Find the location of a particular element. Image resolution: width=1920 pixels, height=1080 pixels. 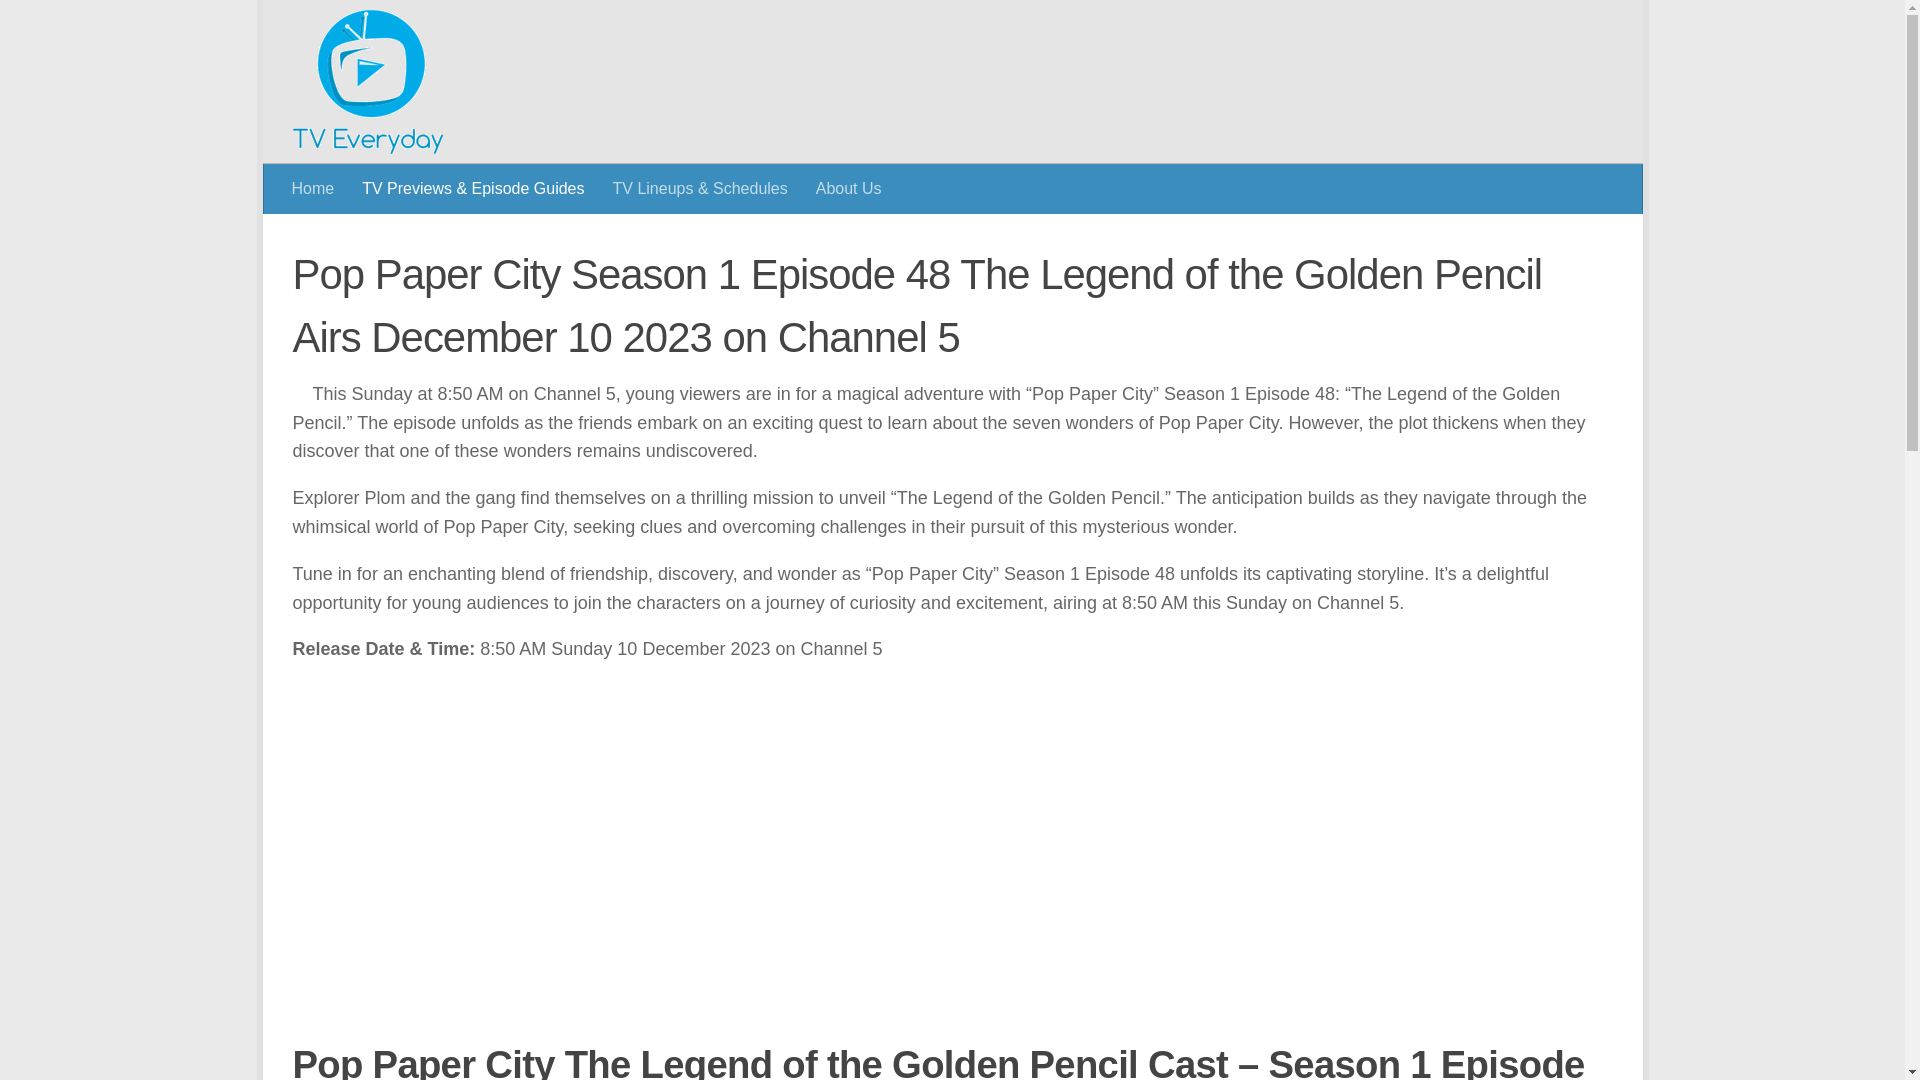

Home is located at coordinates (314, 188).